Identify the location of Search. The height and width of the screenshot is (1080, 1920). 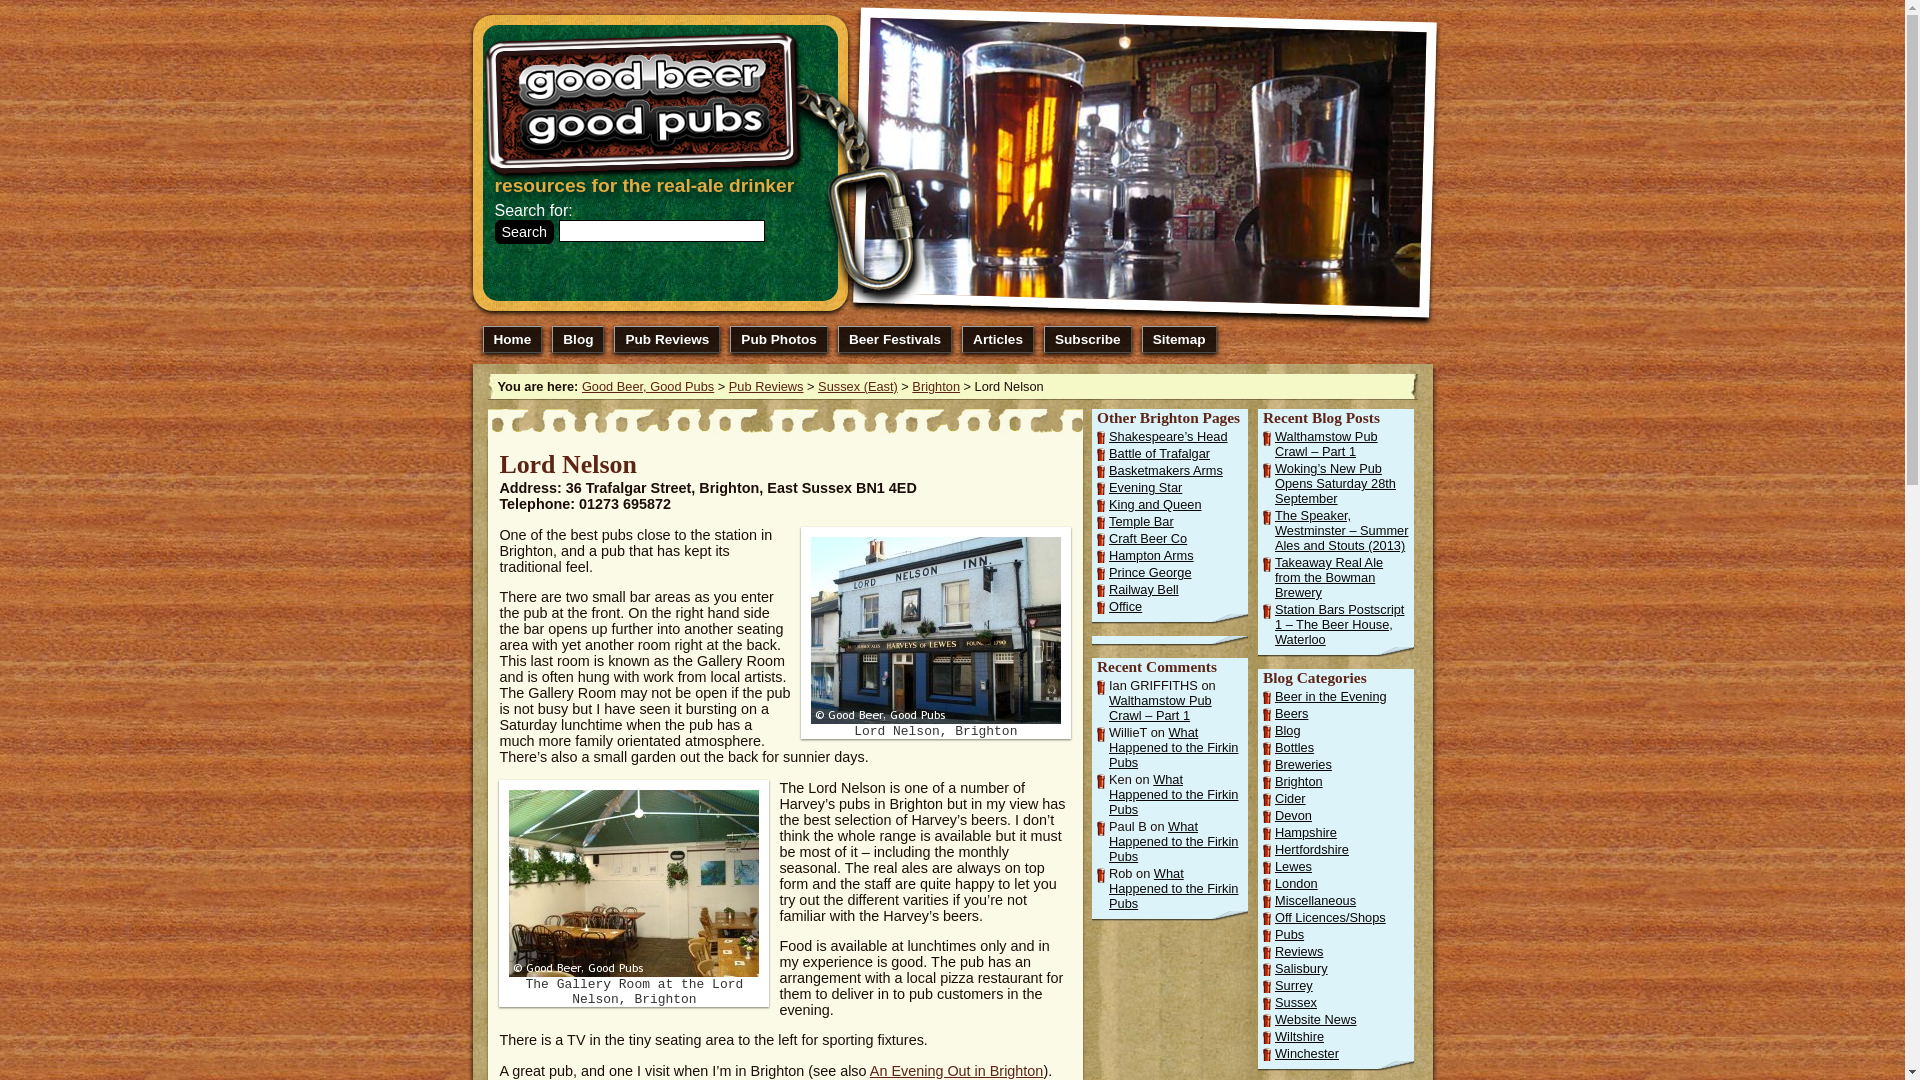
(524, 232).